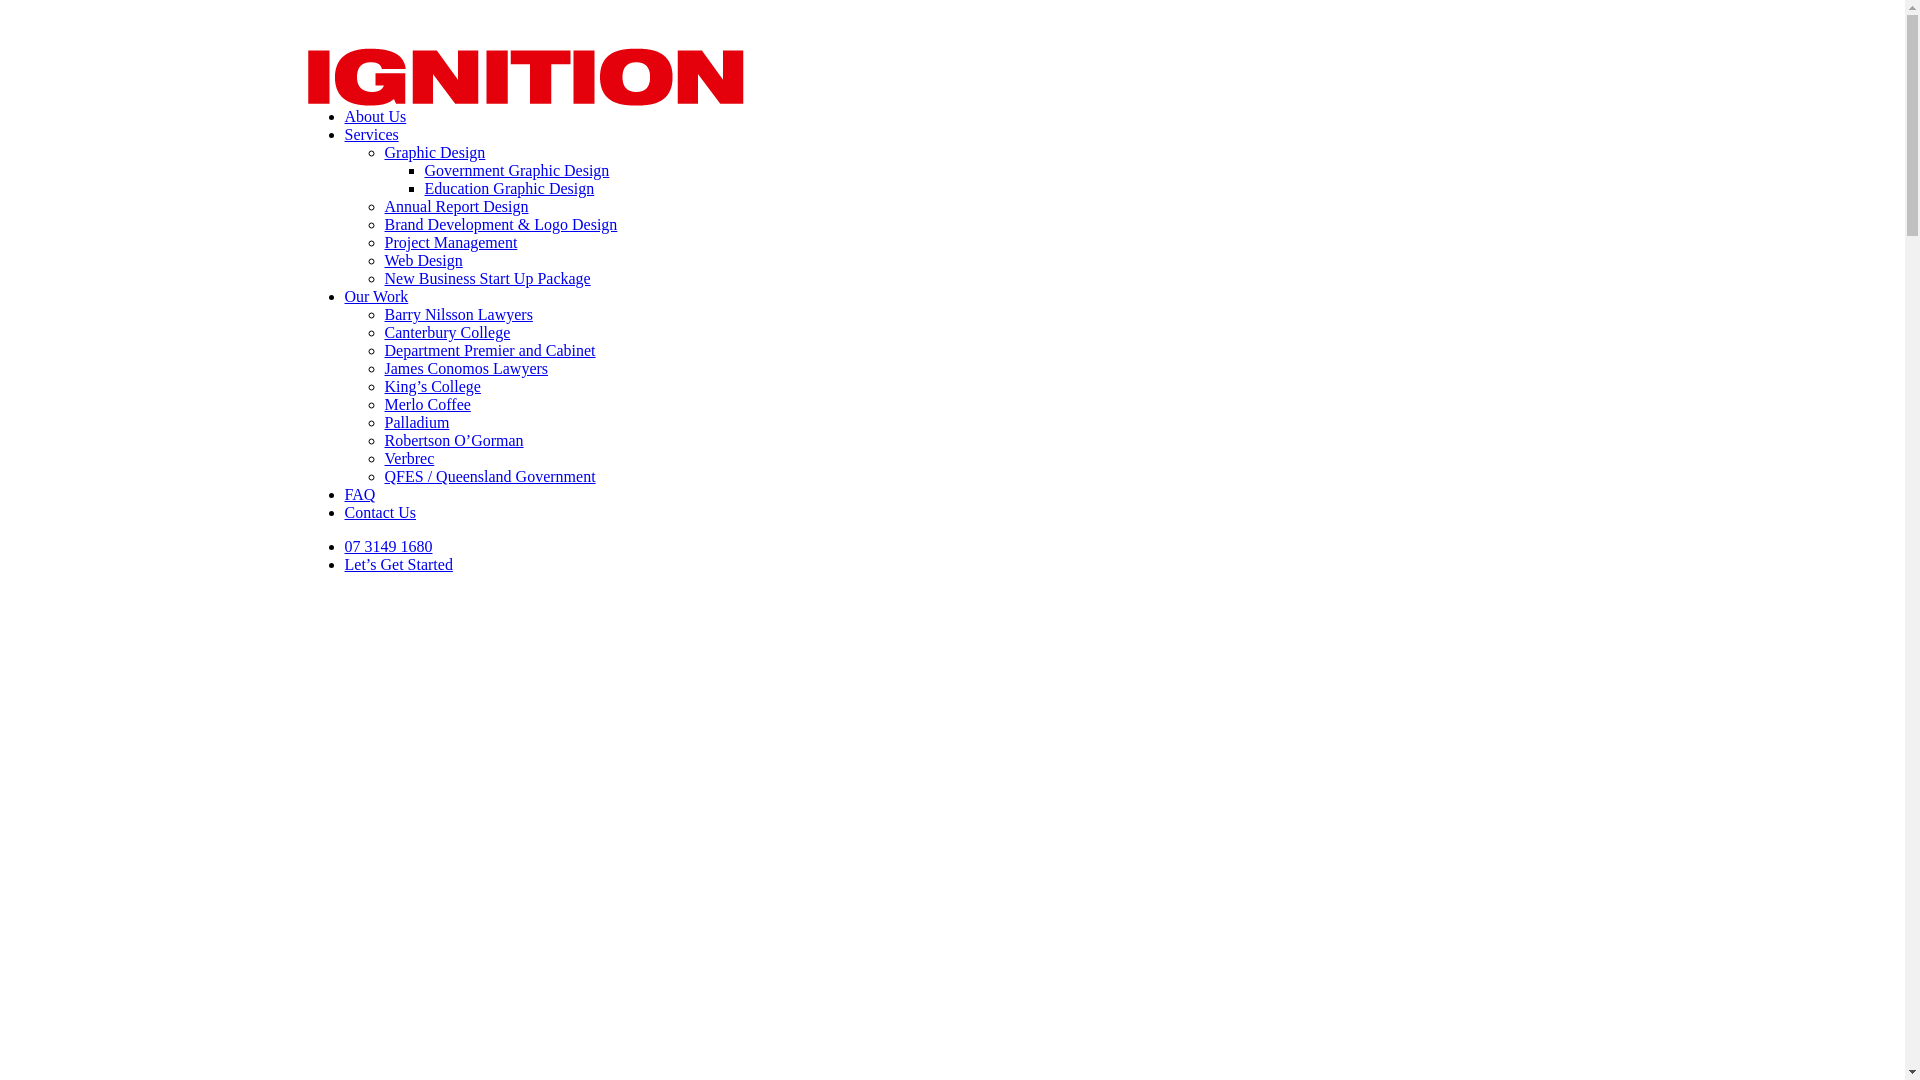  Describe the element at coordinates (409, 458) in the screenshot. I see `Verbrec` at that location.